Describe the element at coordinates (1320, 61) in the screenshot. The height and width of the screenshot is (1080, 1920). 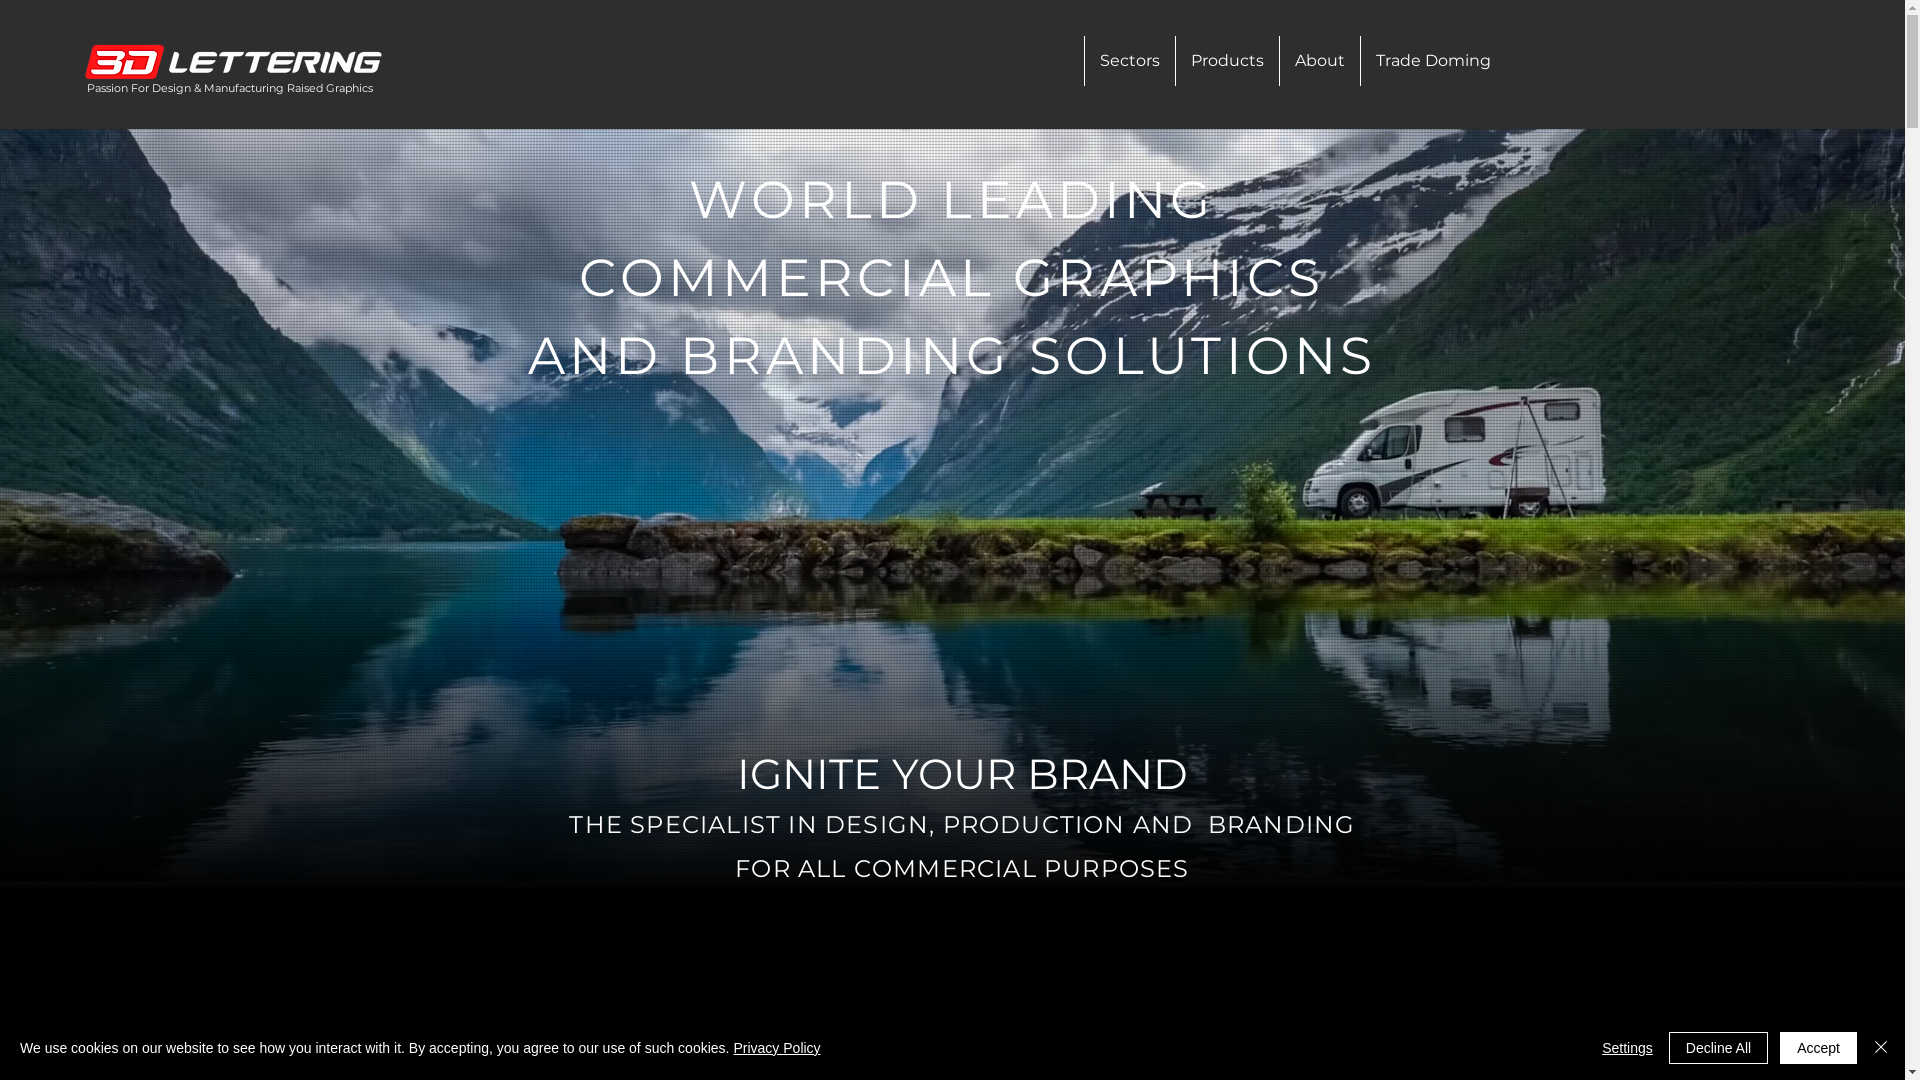
I see `About` at that location.